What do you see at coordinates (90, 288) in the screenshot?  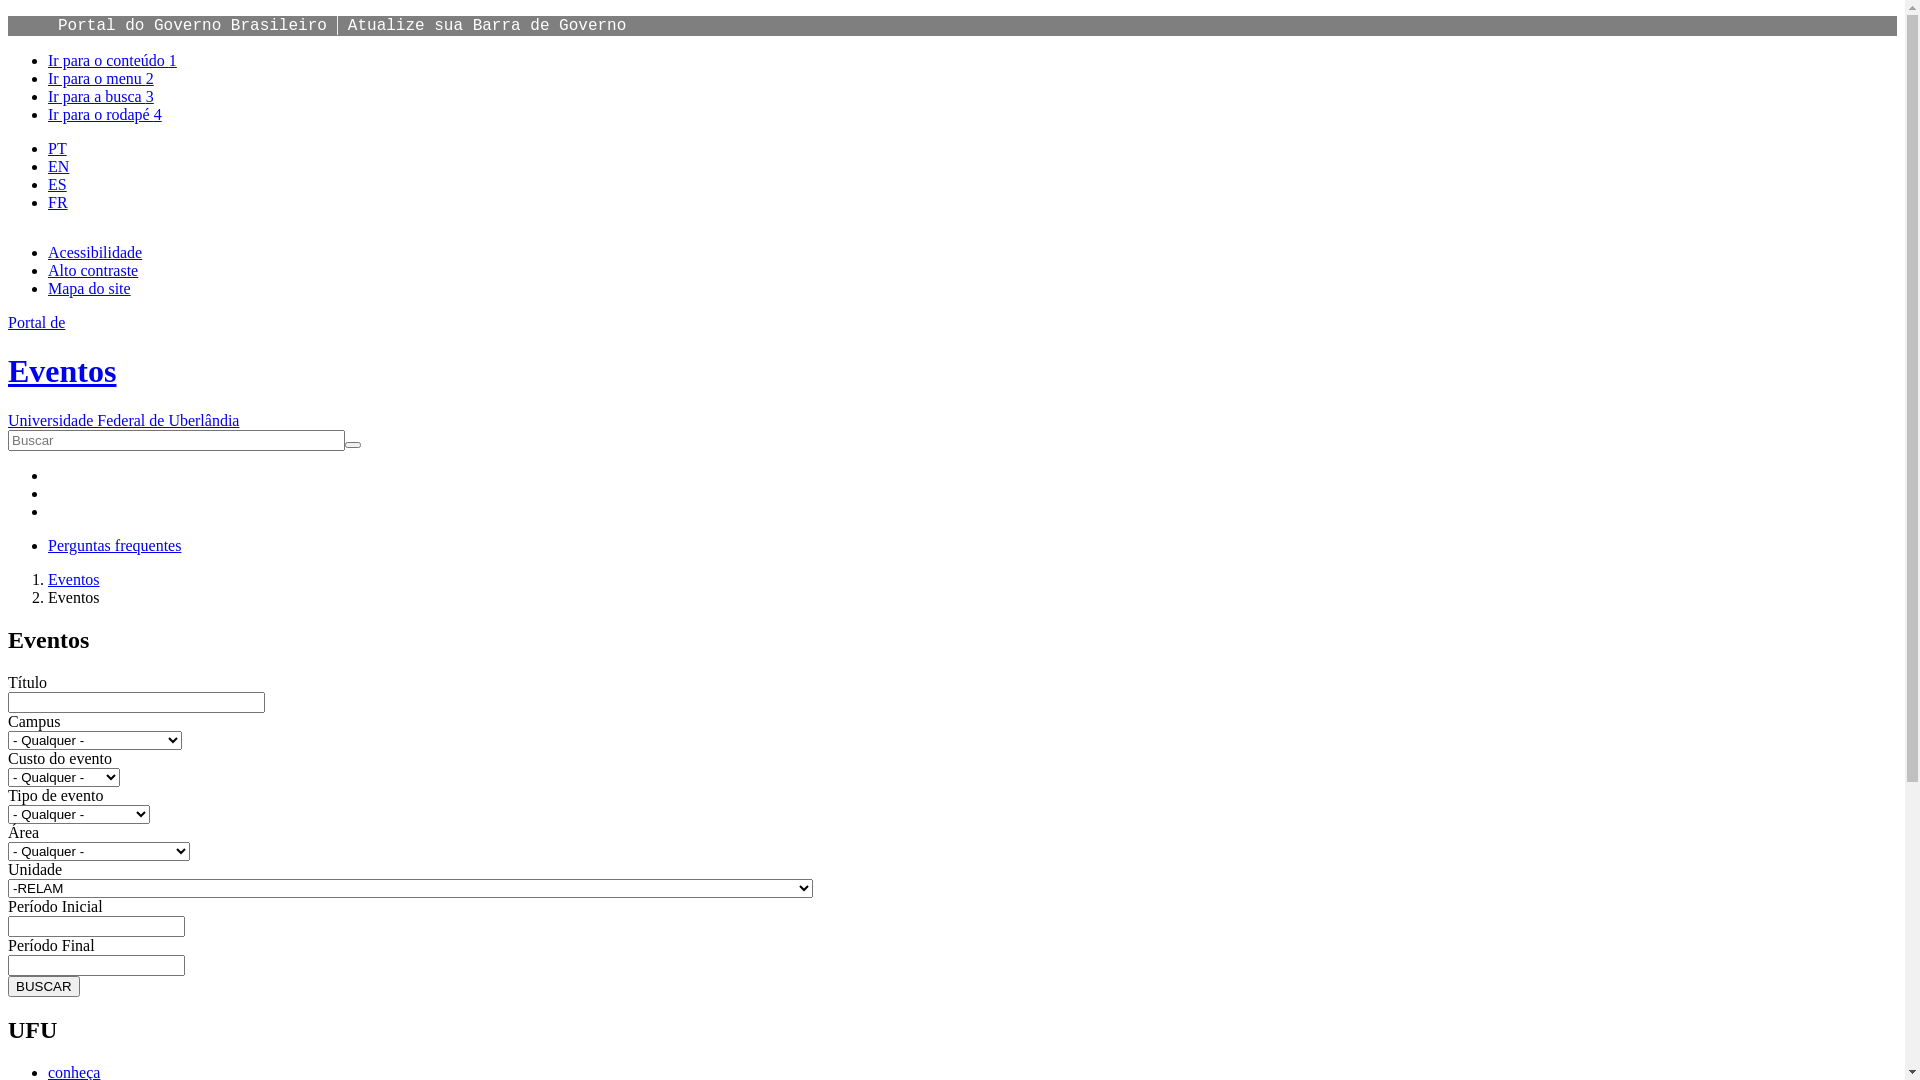 I see `Mapa do site` at bounding box center [90, 288].